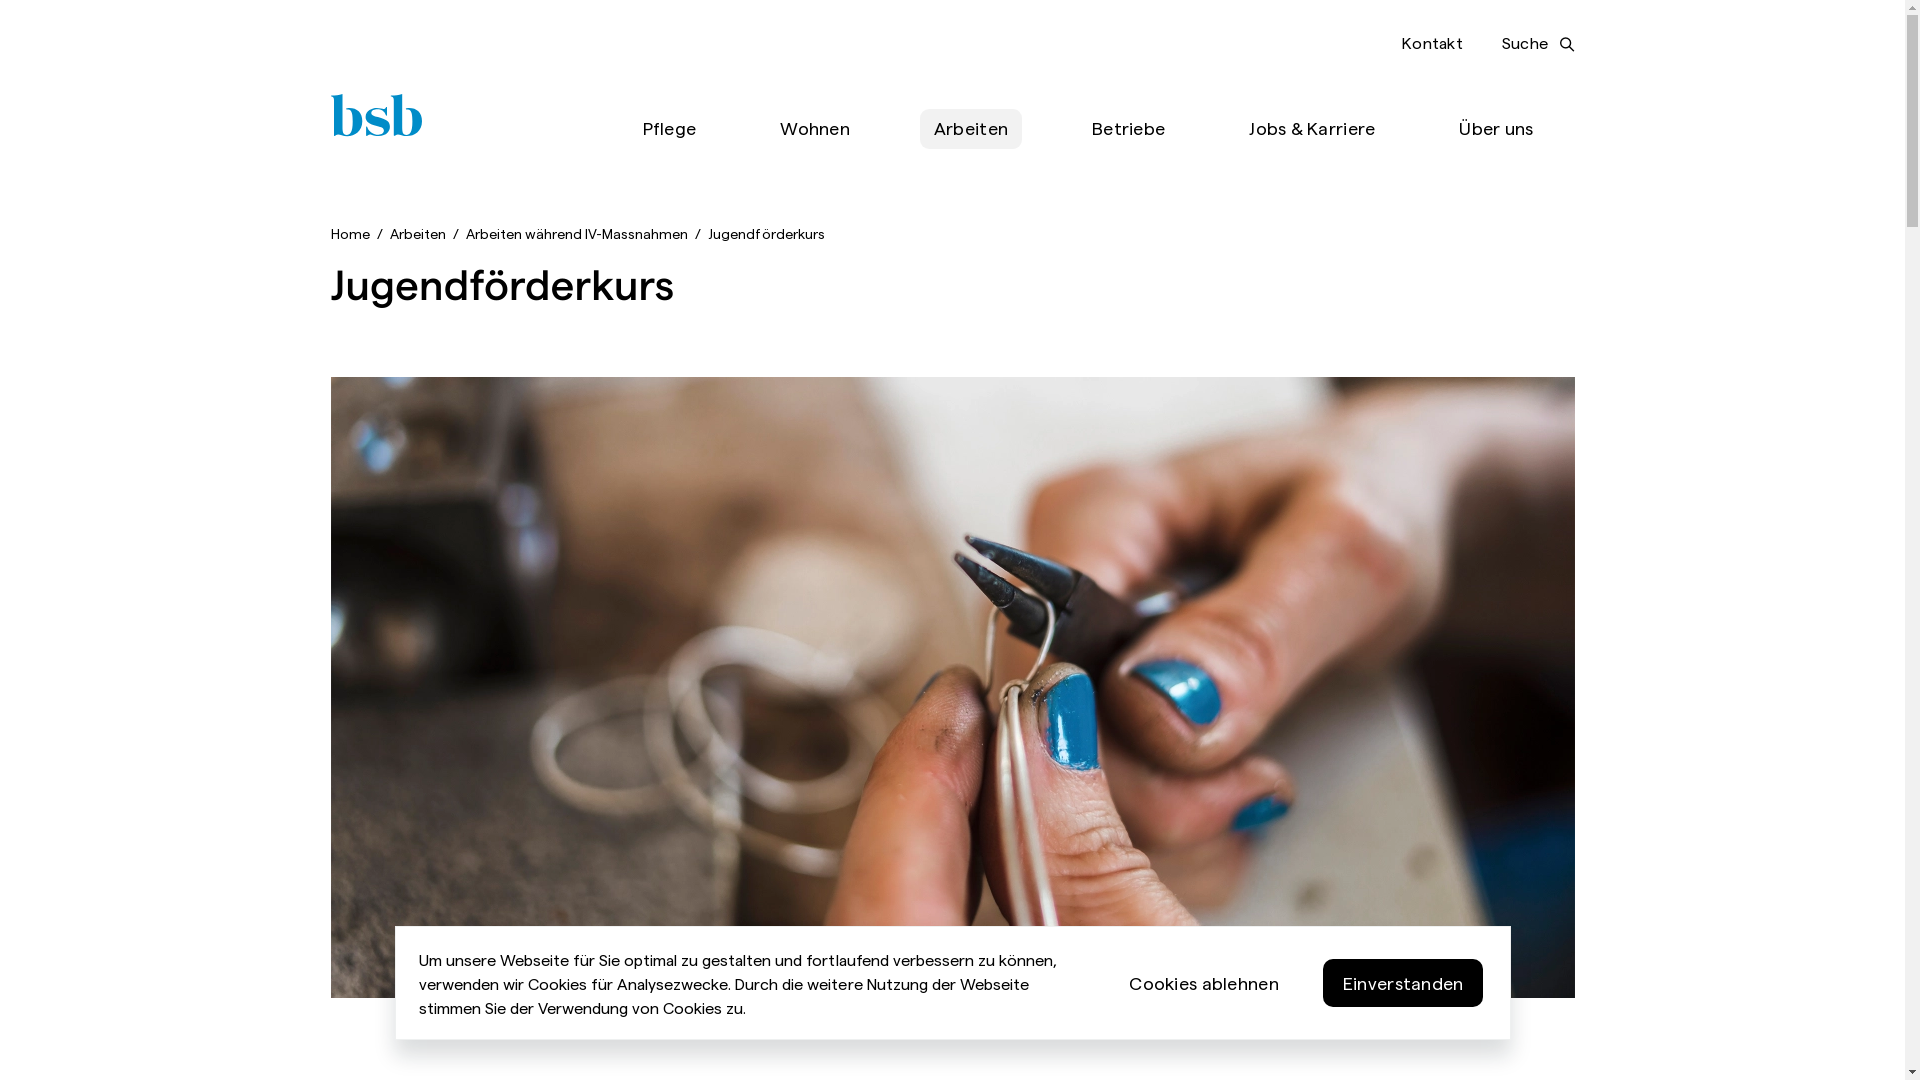 The width and height of the screenshot is (1920, 1080). What do you see at coordinates (1312, 129) in the screenshot?
I see `Jobs & Karriere` at bounding box center [1312, 129].